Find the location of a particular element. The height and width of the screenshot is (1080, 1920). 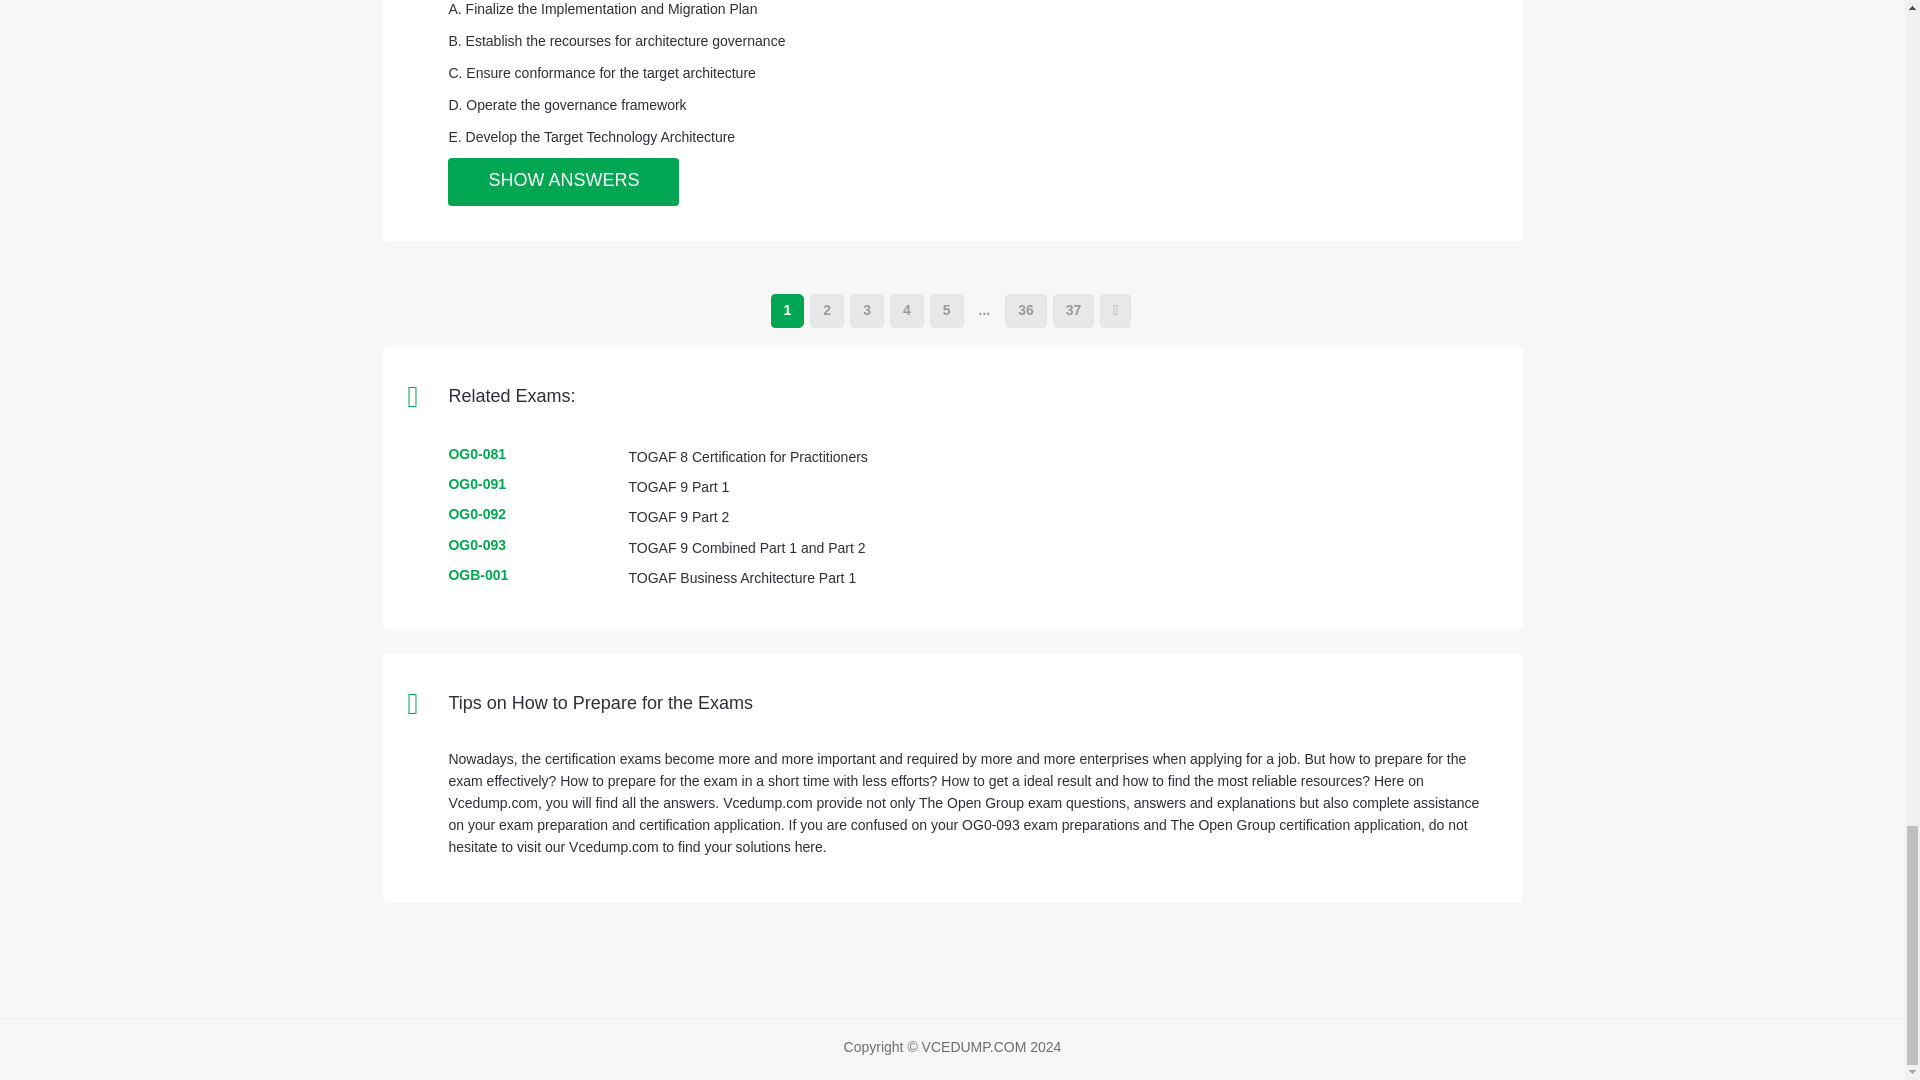

2 is located at coordinates (827, 310).